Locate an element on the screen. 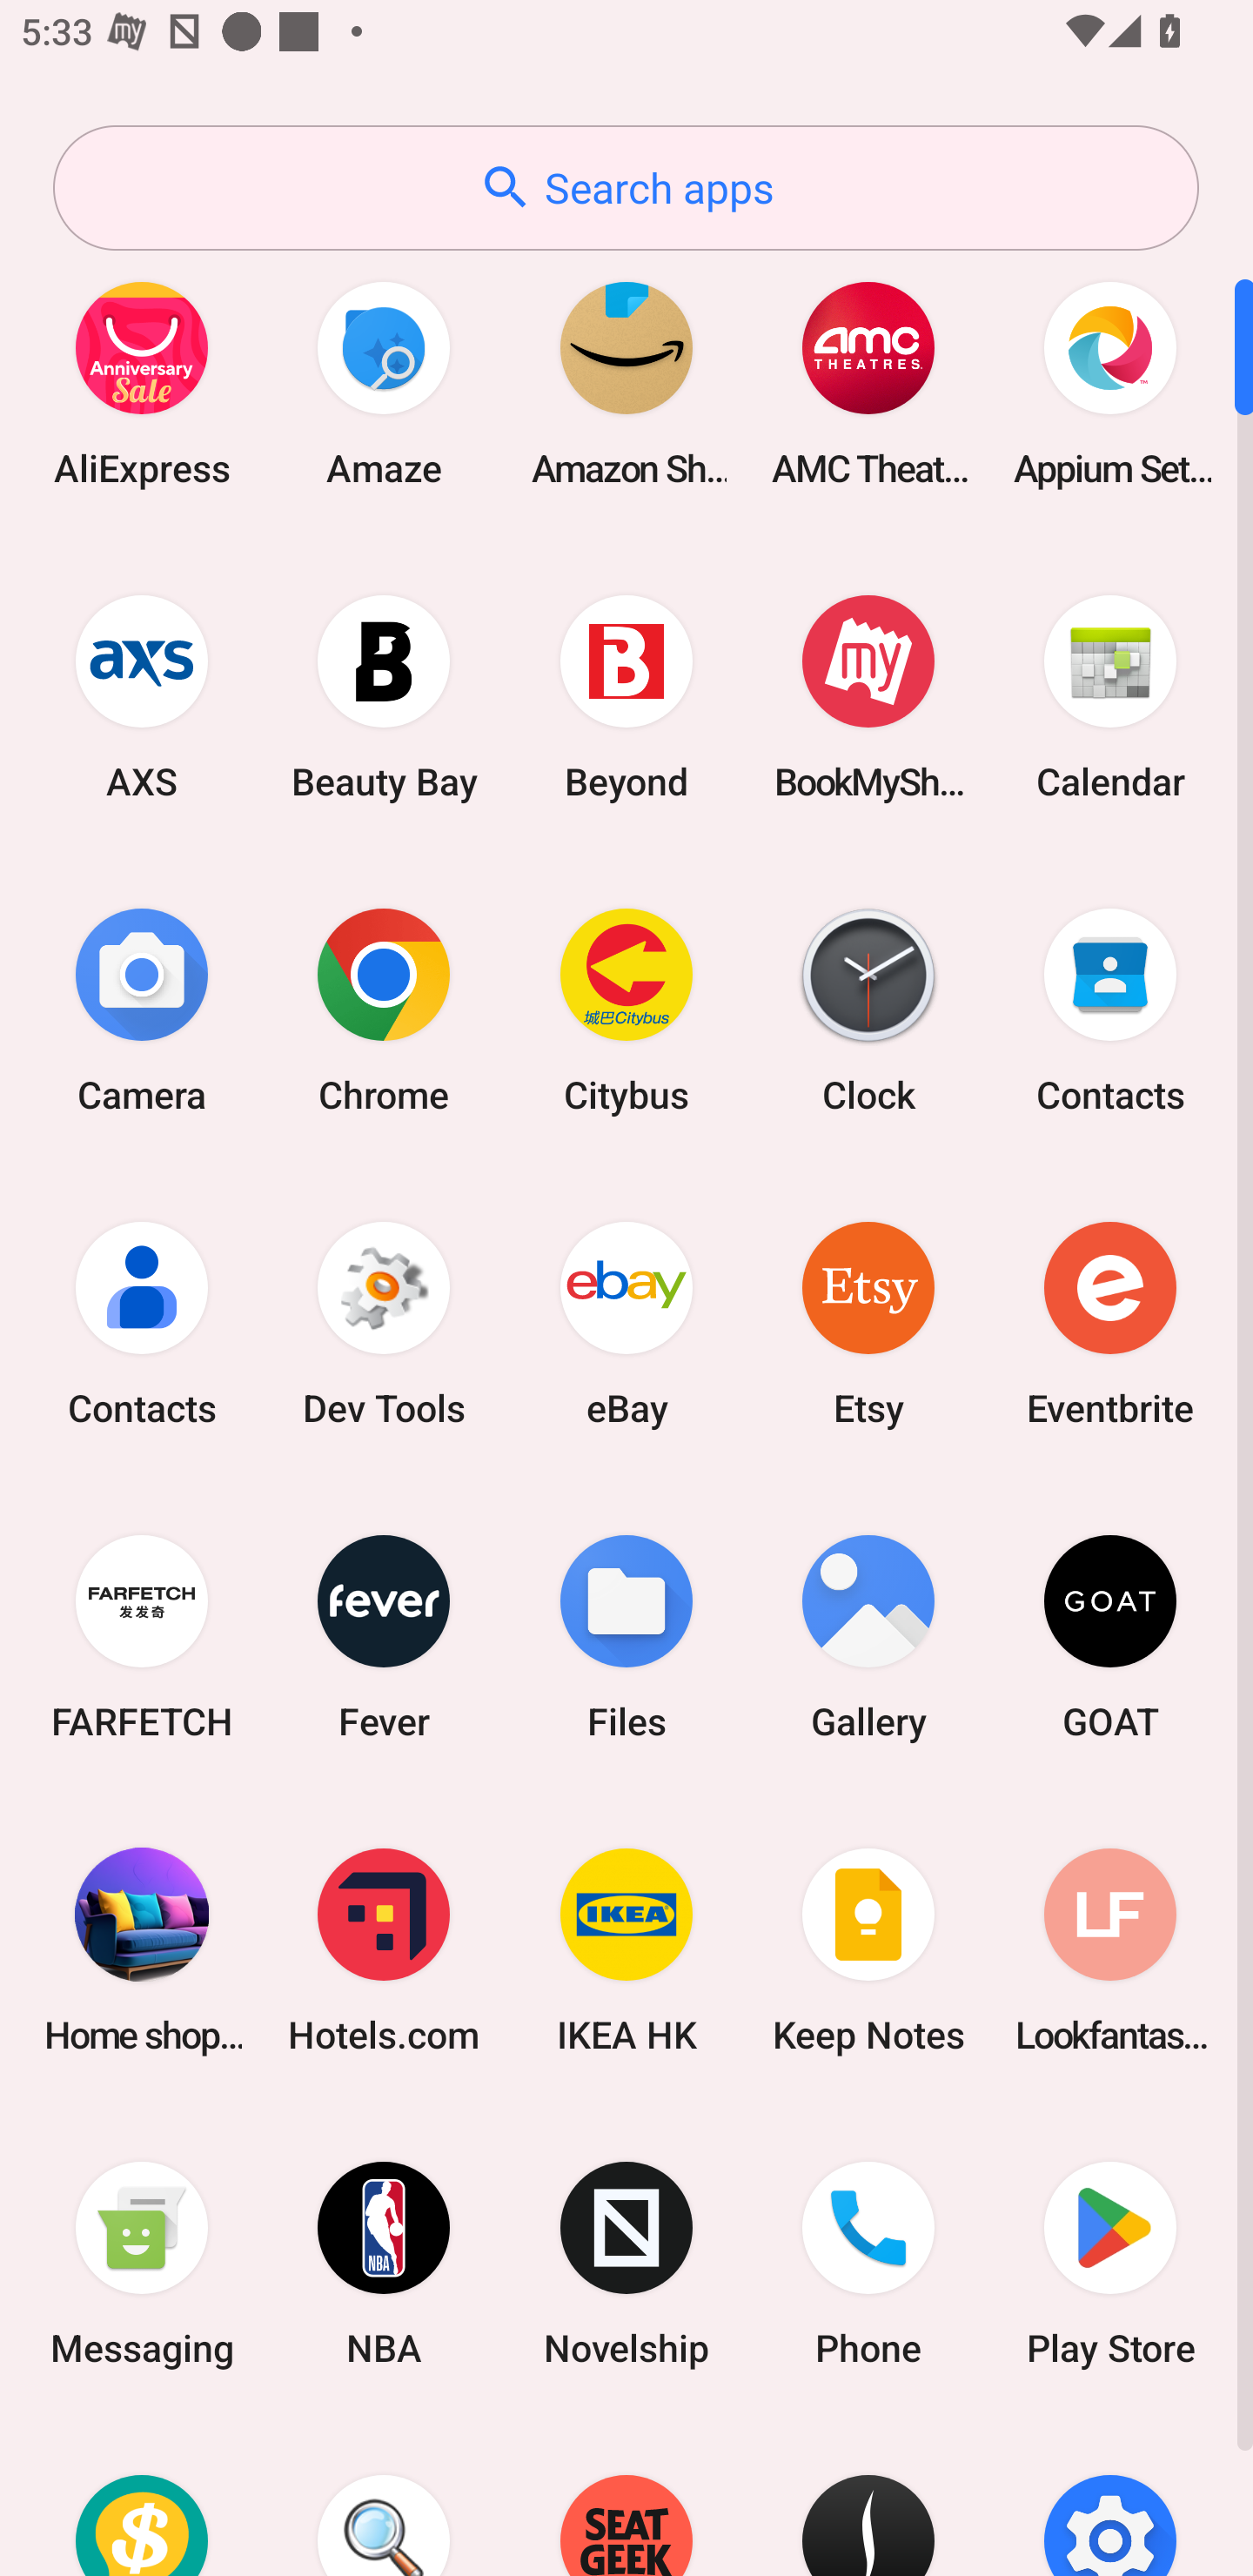  Phone is located at coordinates (868, 2264).